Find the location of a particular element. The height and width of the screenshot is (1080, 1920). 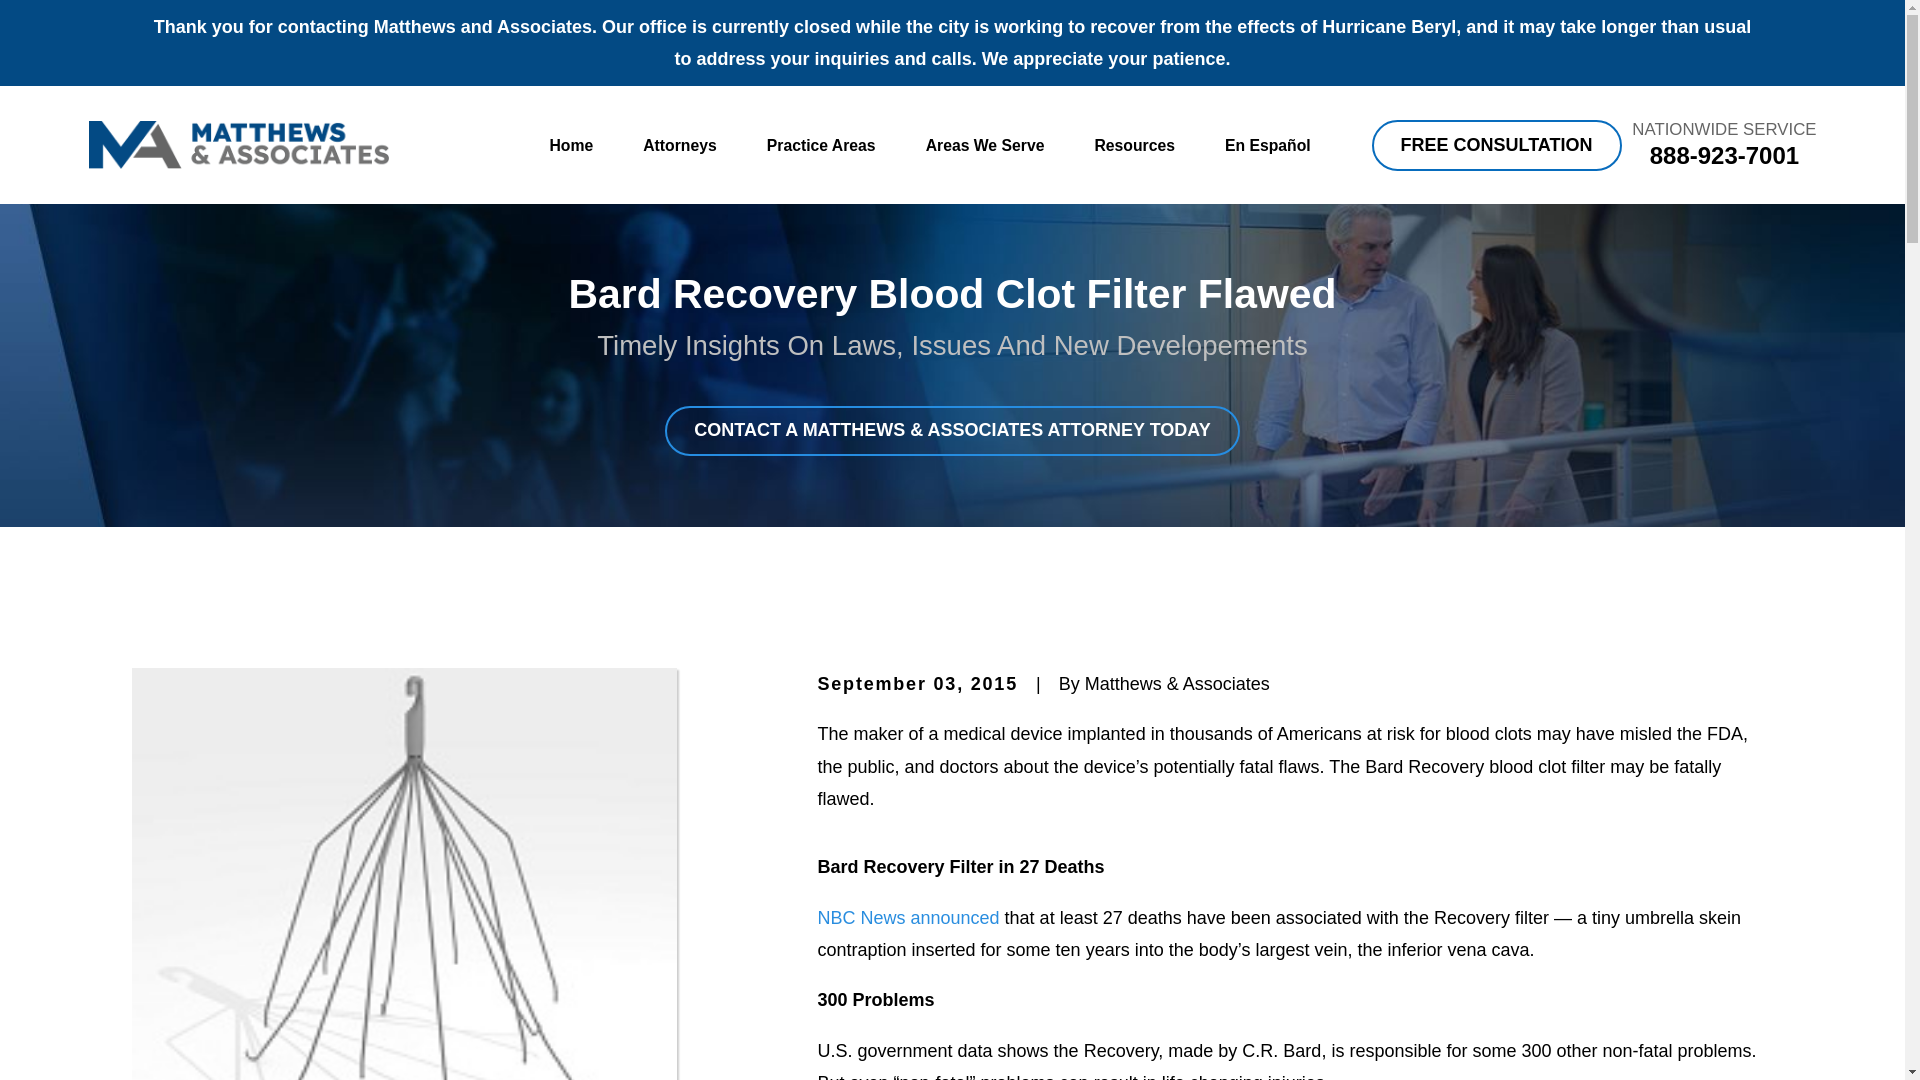

Practice Areas is located at coordinates (820, 146).